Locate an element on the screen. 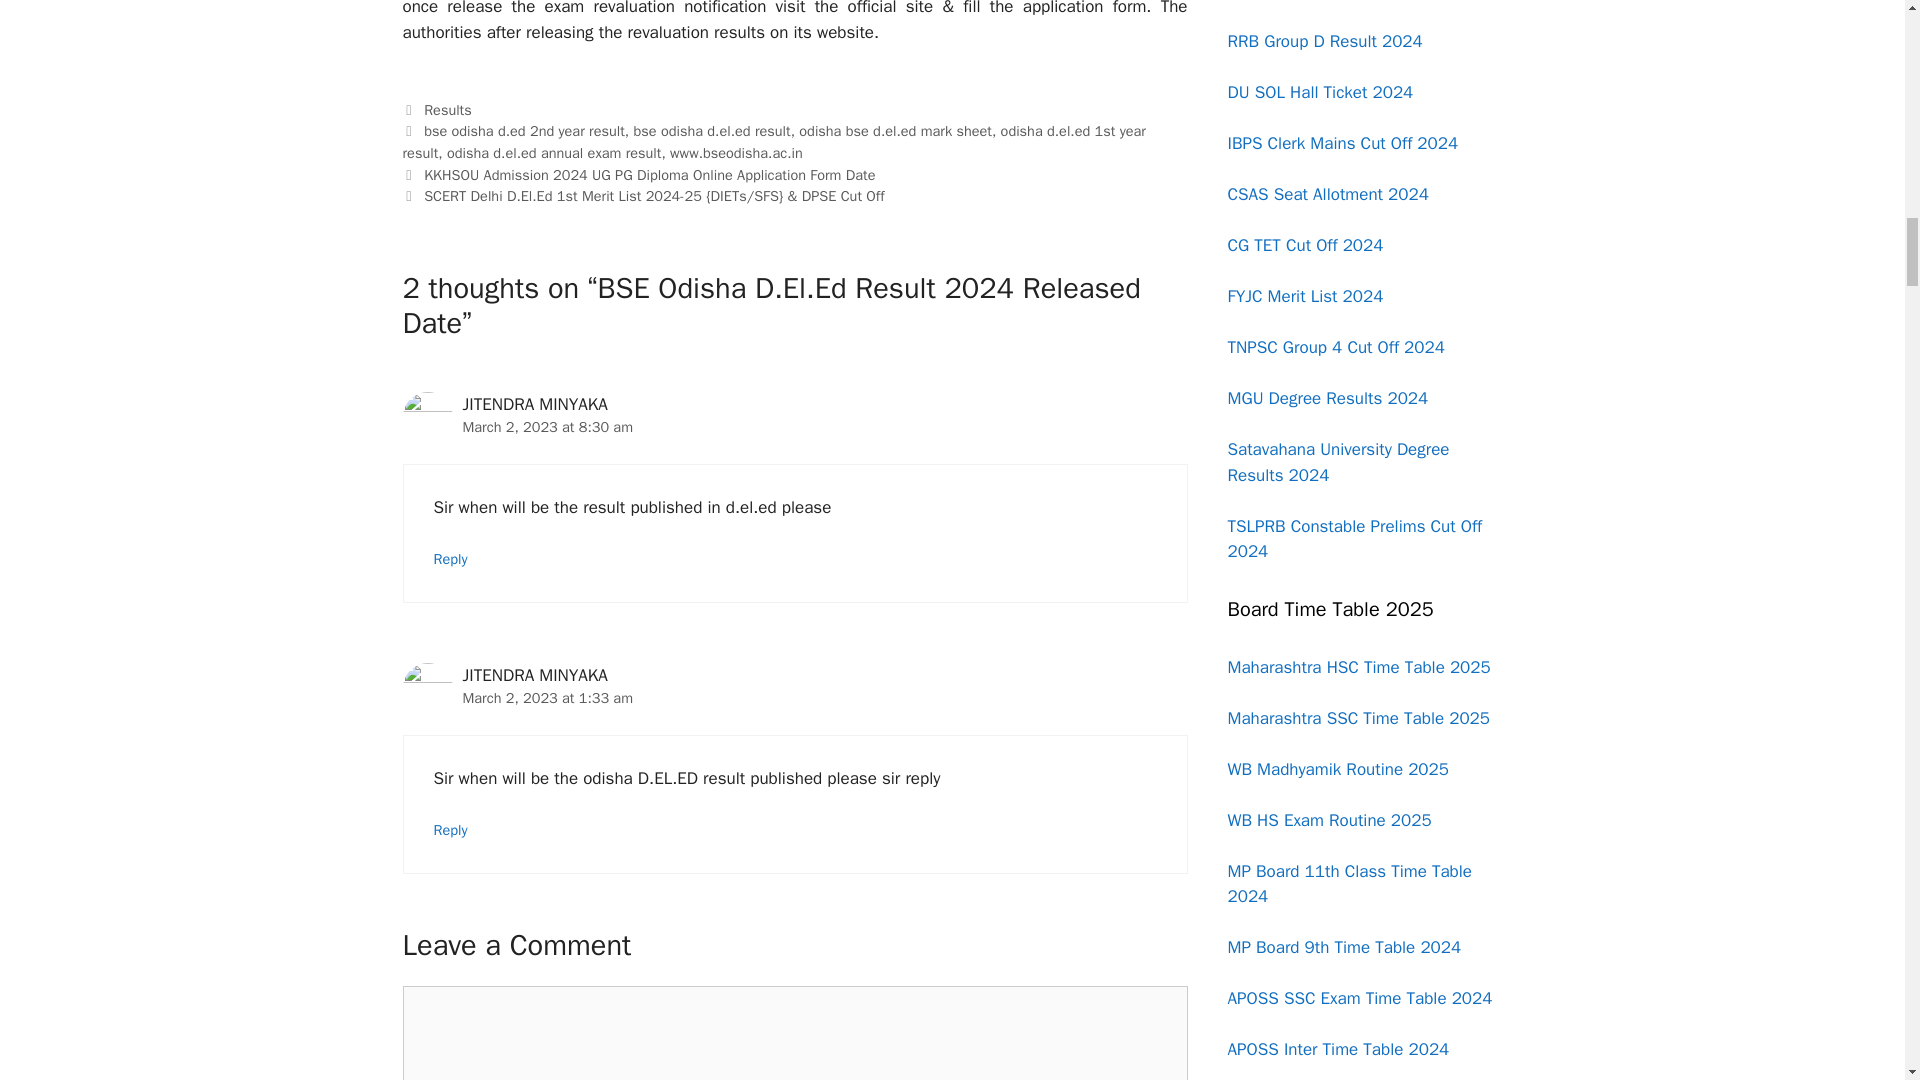 The height and width of the screenshot is (1080, 1920). Reply is located at coordinates (450, 558).